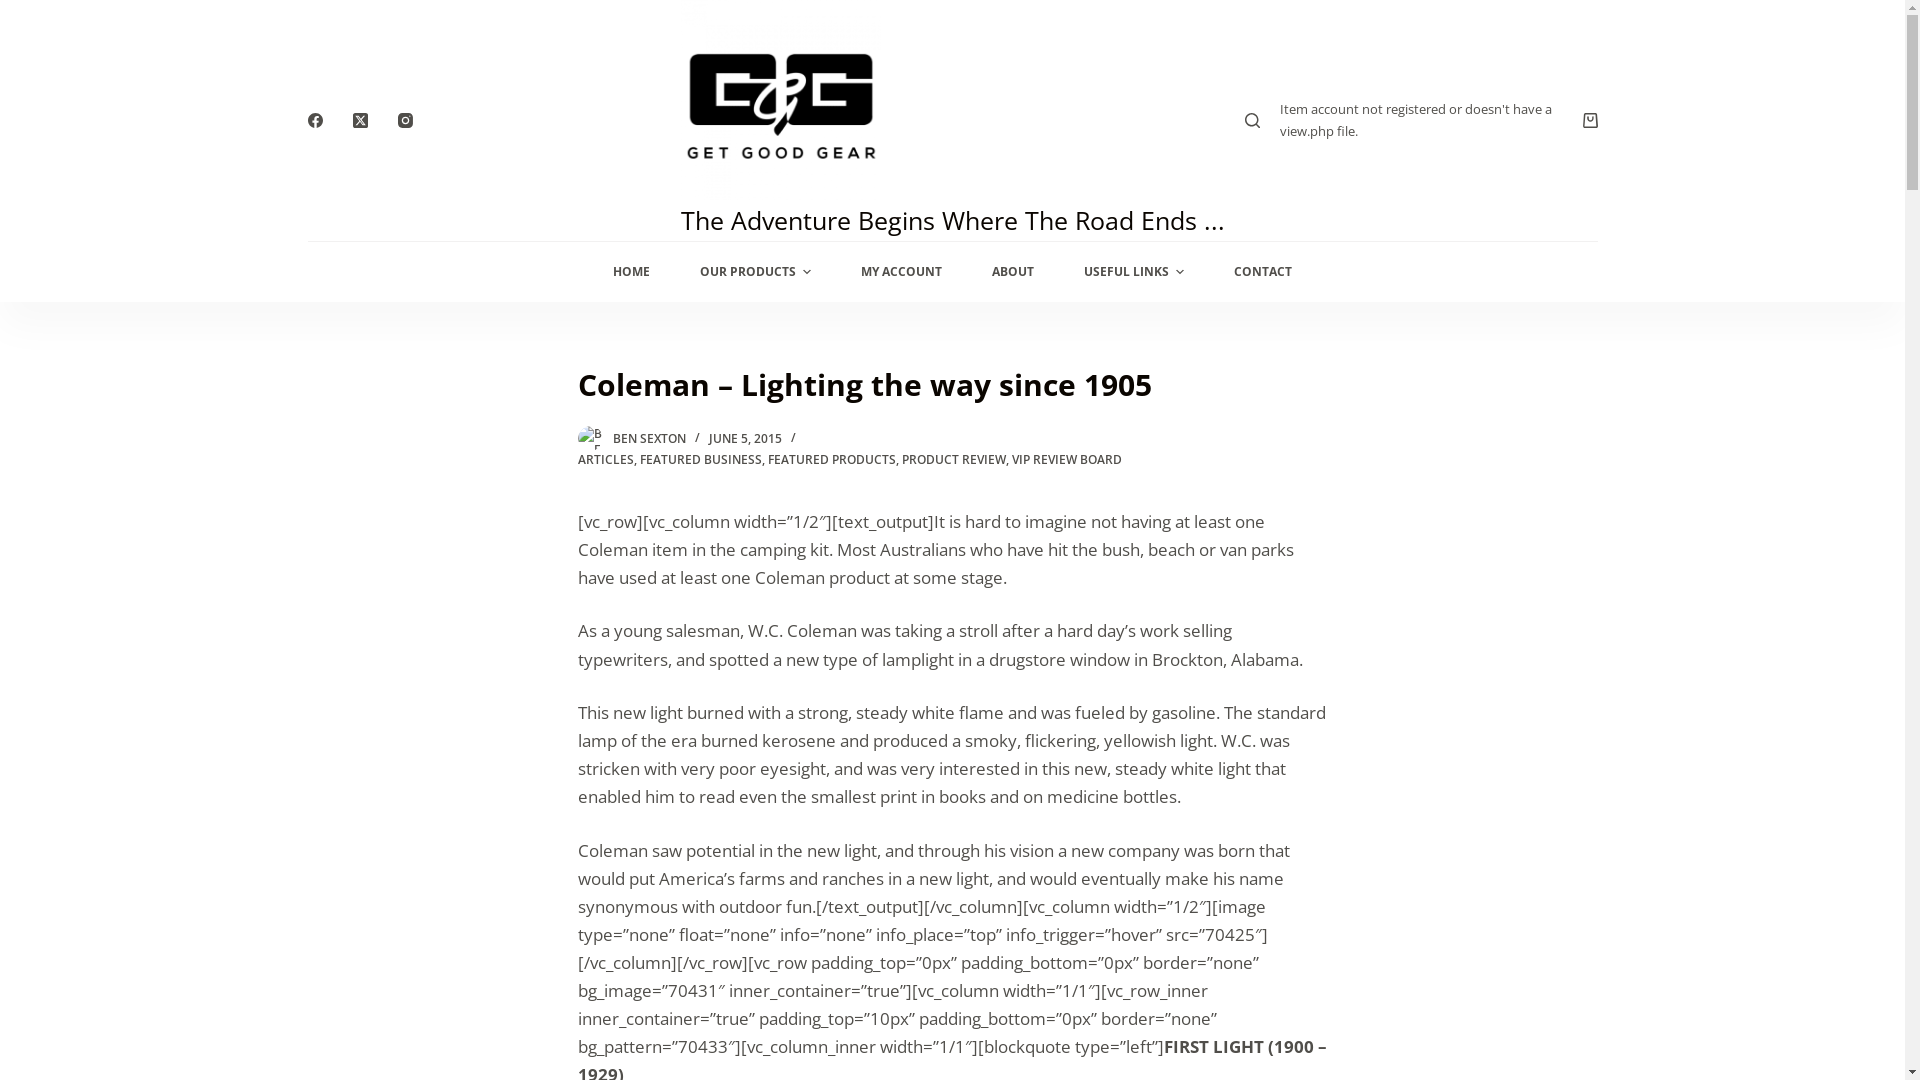 Image resolution: width=1920 pixels, height=1080 pixels. What do you see at coordinates (1030, 706) in the screenshot?
I see `Privacy Policy` at bounding box center [1030, 706].